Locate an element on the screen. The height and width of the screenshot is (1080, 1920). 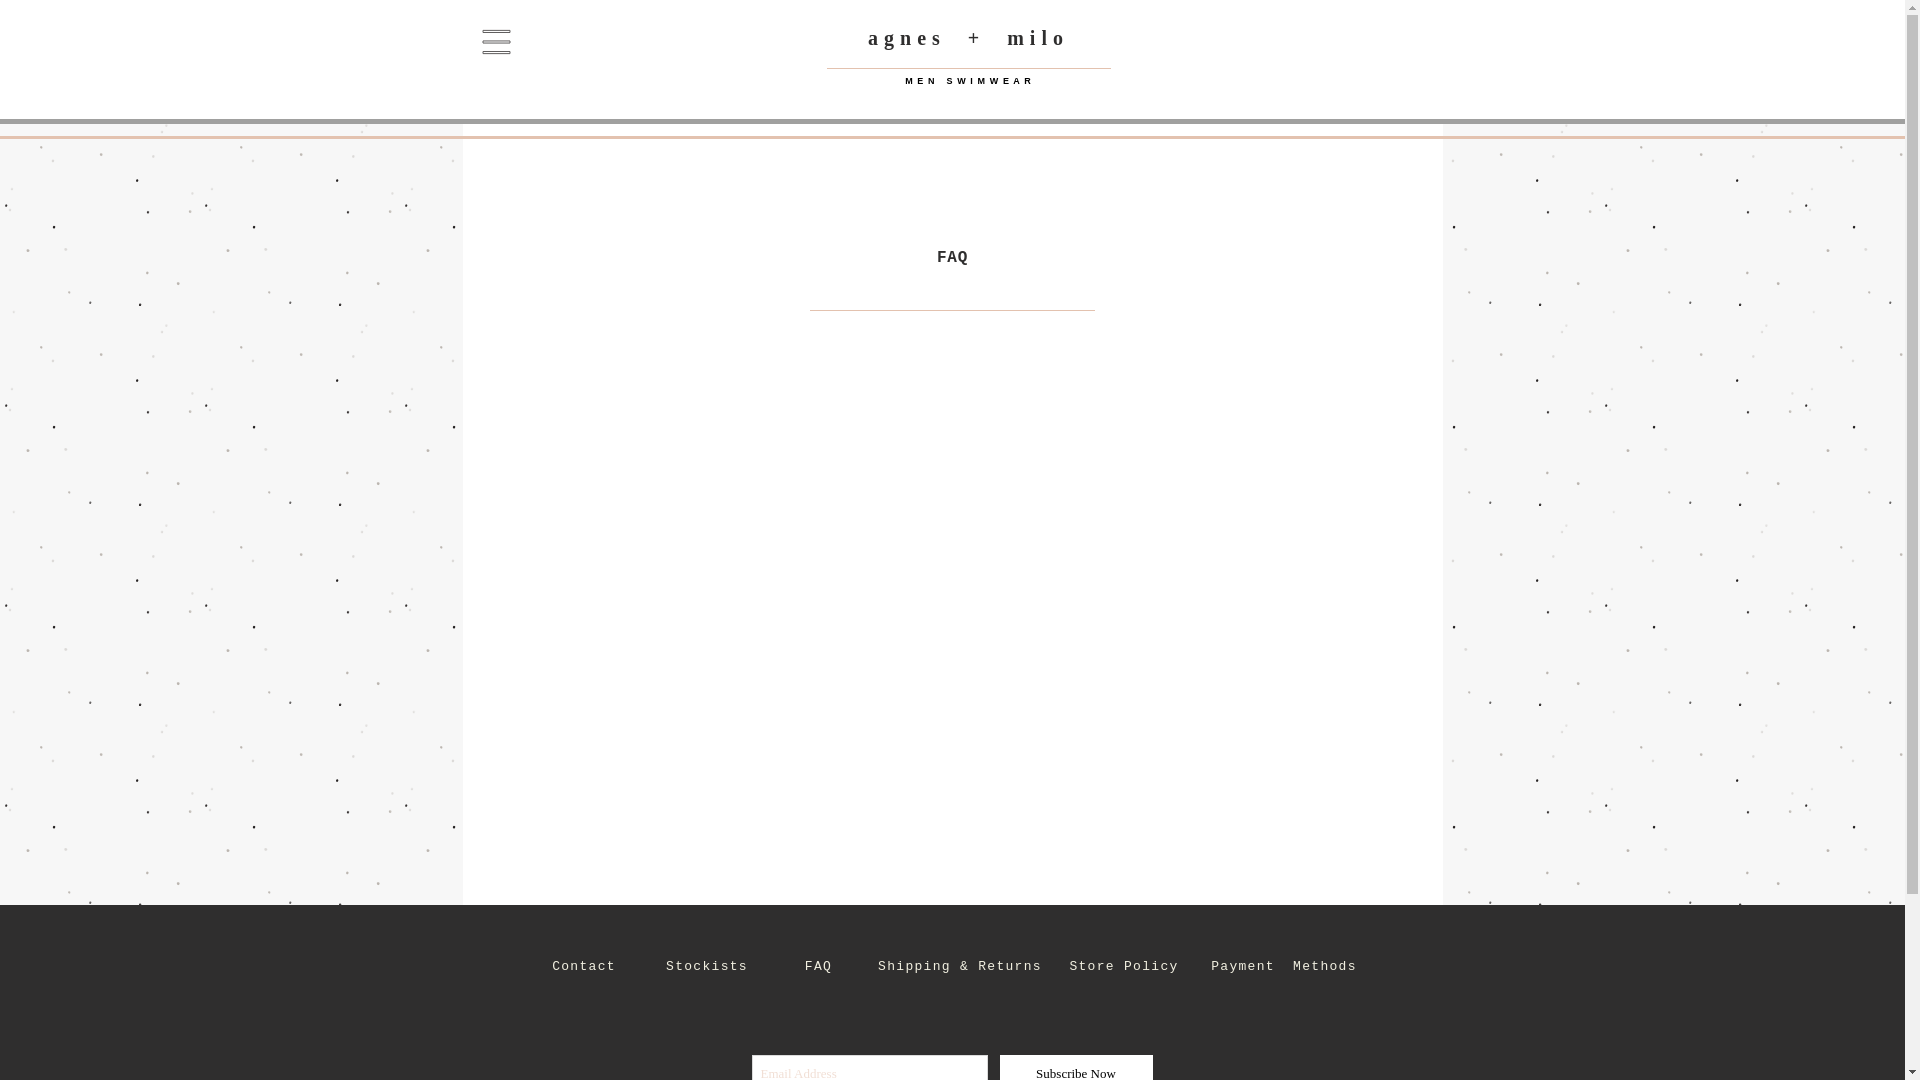
Subscribe Now is located at coordinates (1076, 1068).